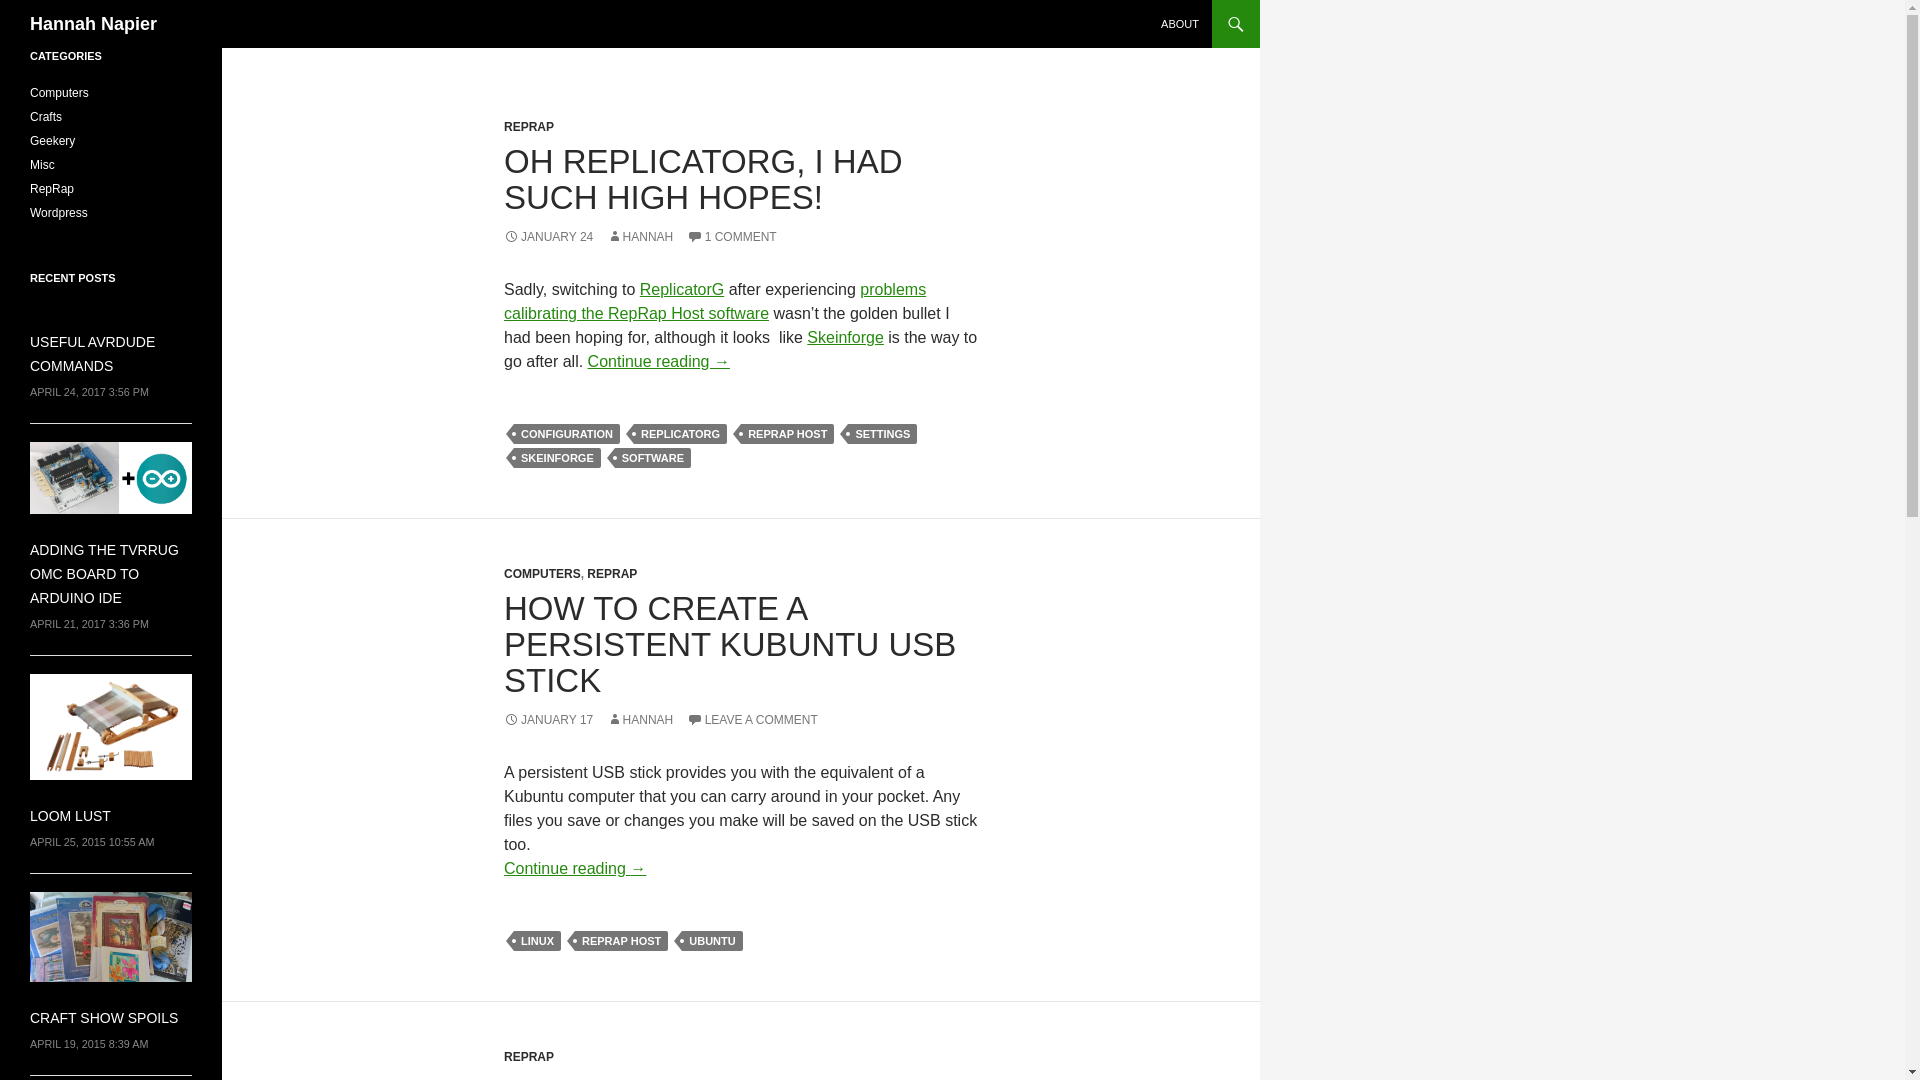 Image resolution: width=1920 pixels, height=1080 pixels. Describe the element at coordinates (680, 434) in the screenshot. I see `REPLICATORG` at that location.